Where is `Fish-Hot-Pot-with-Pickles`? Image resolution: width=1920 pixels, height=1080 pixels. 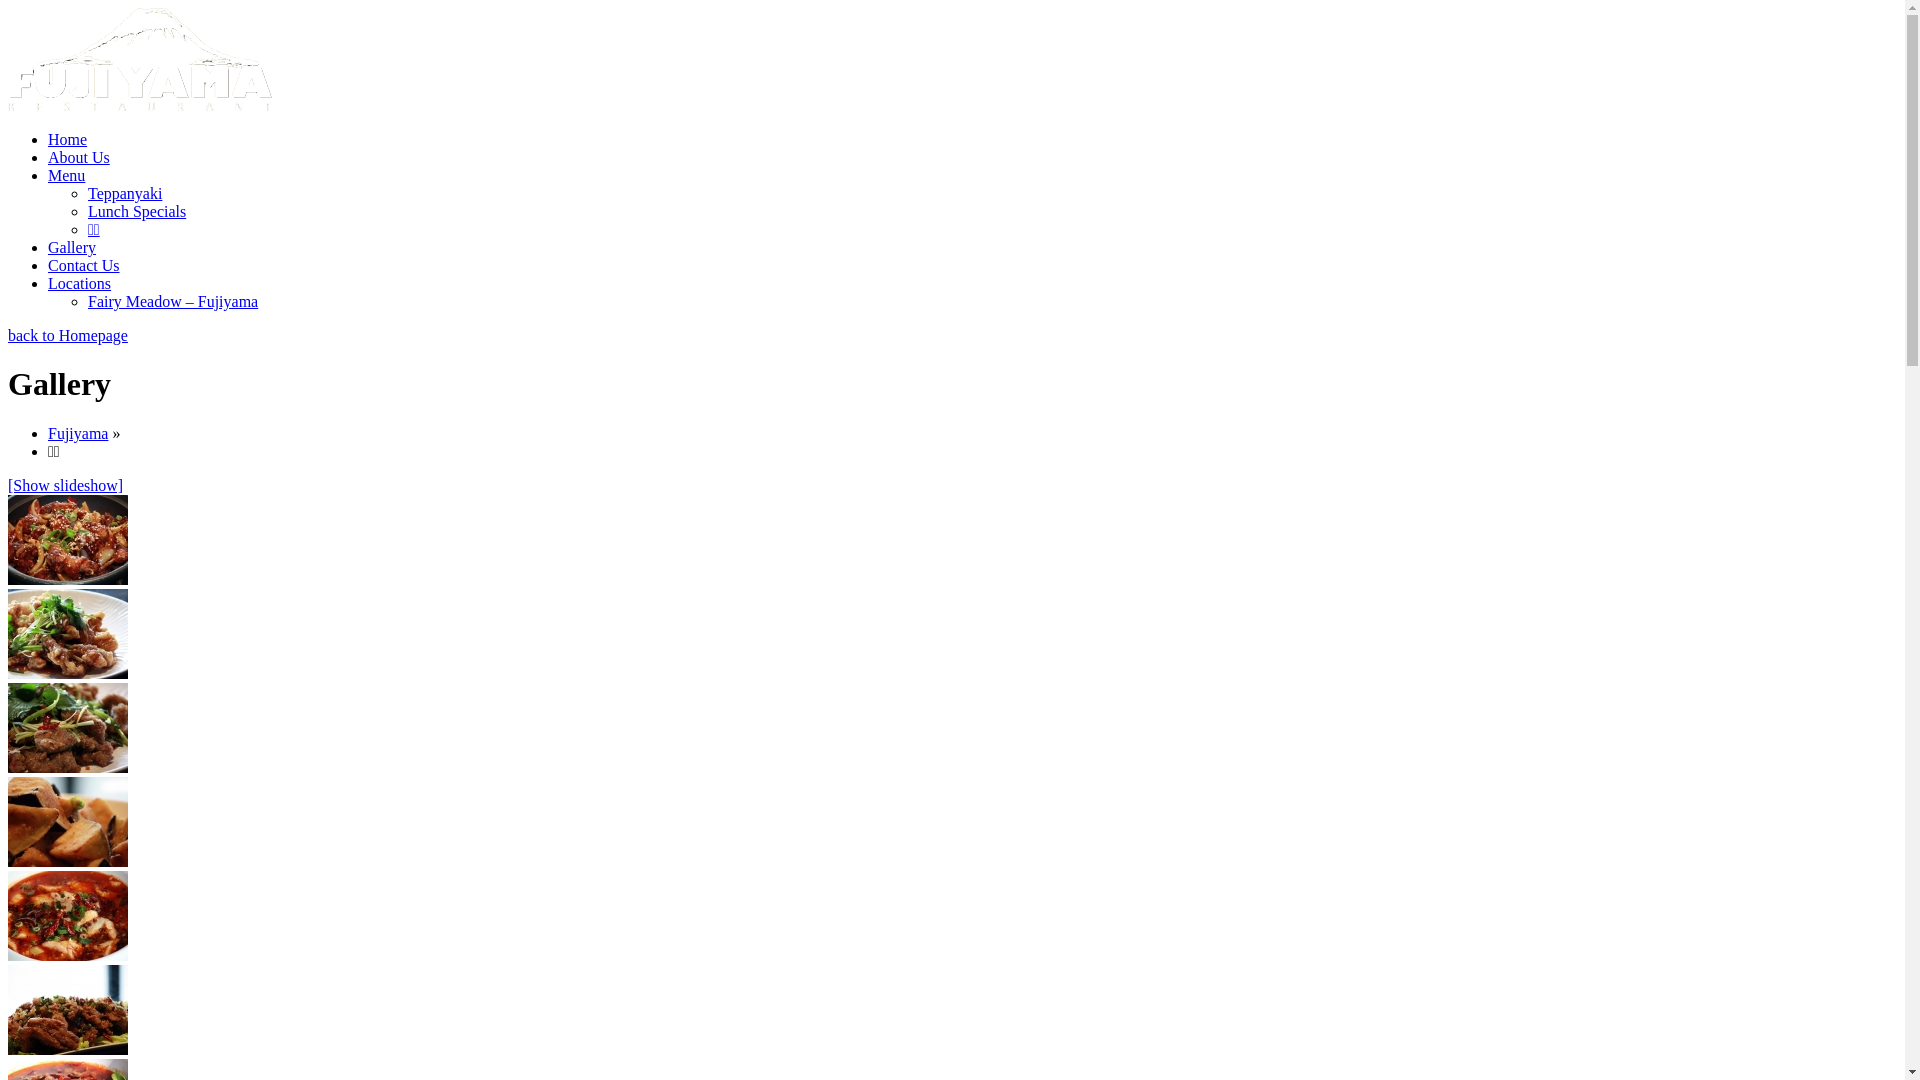 Fish-Hot-Pot-with-Pickles is located at coordinates (68, 916).